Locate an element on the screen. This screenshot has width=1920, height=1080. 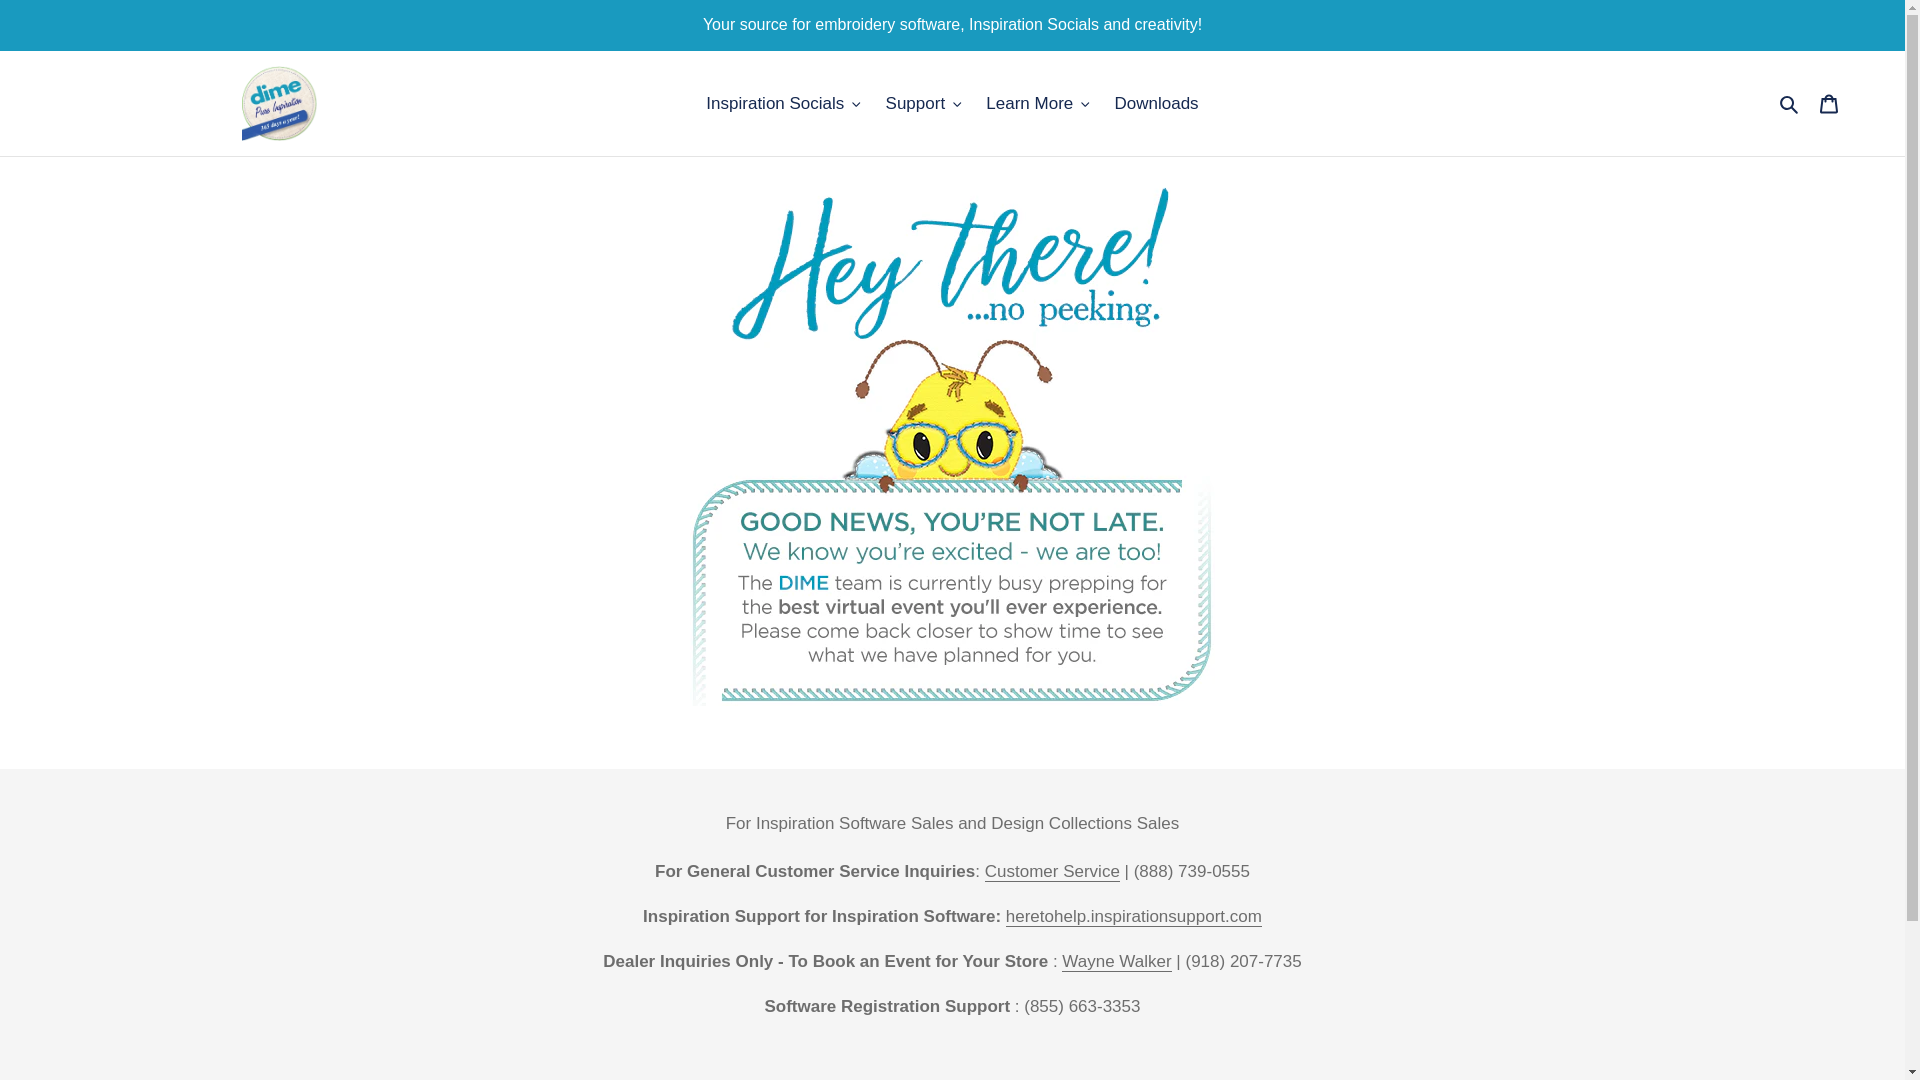
Search is located at coordinates (1790, 103).